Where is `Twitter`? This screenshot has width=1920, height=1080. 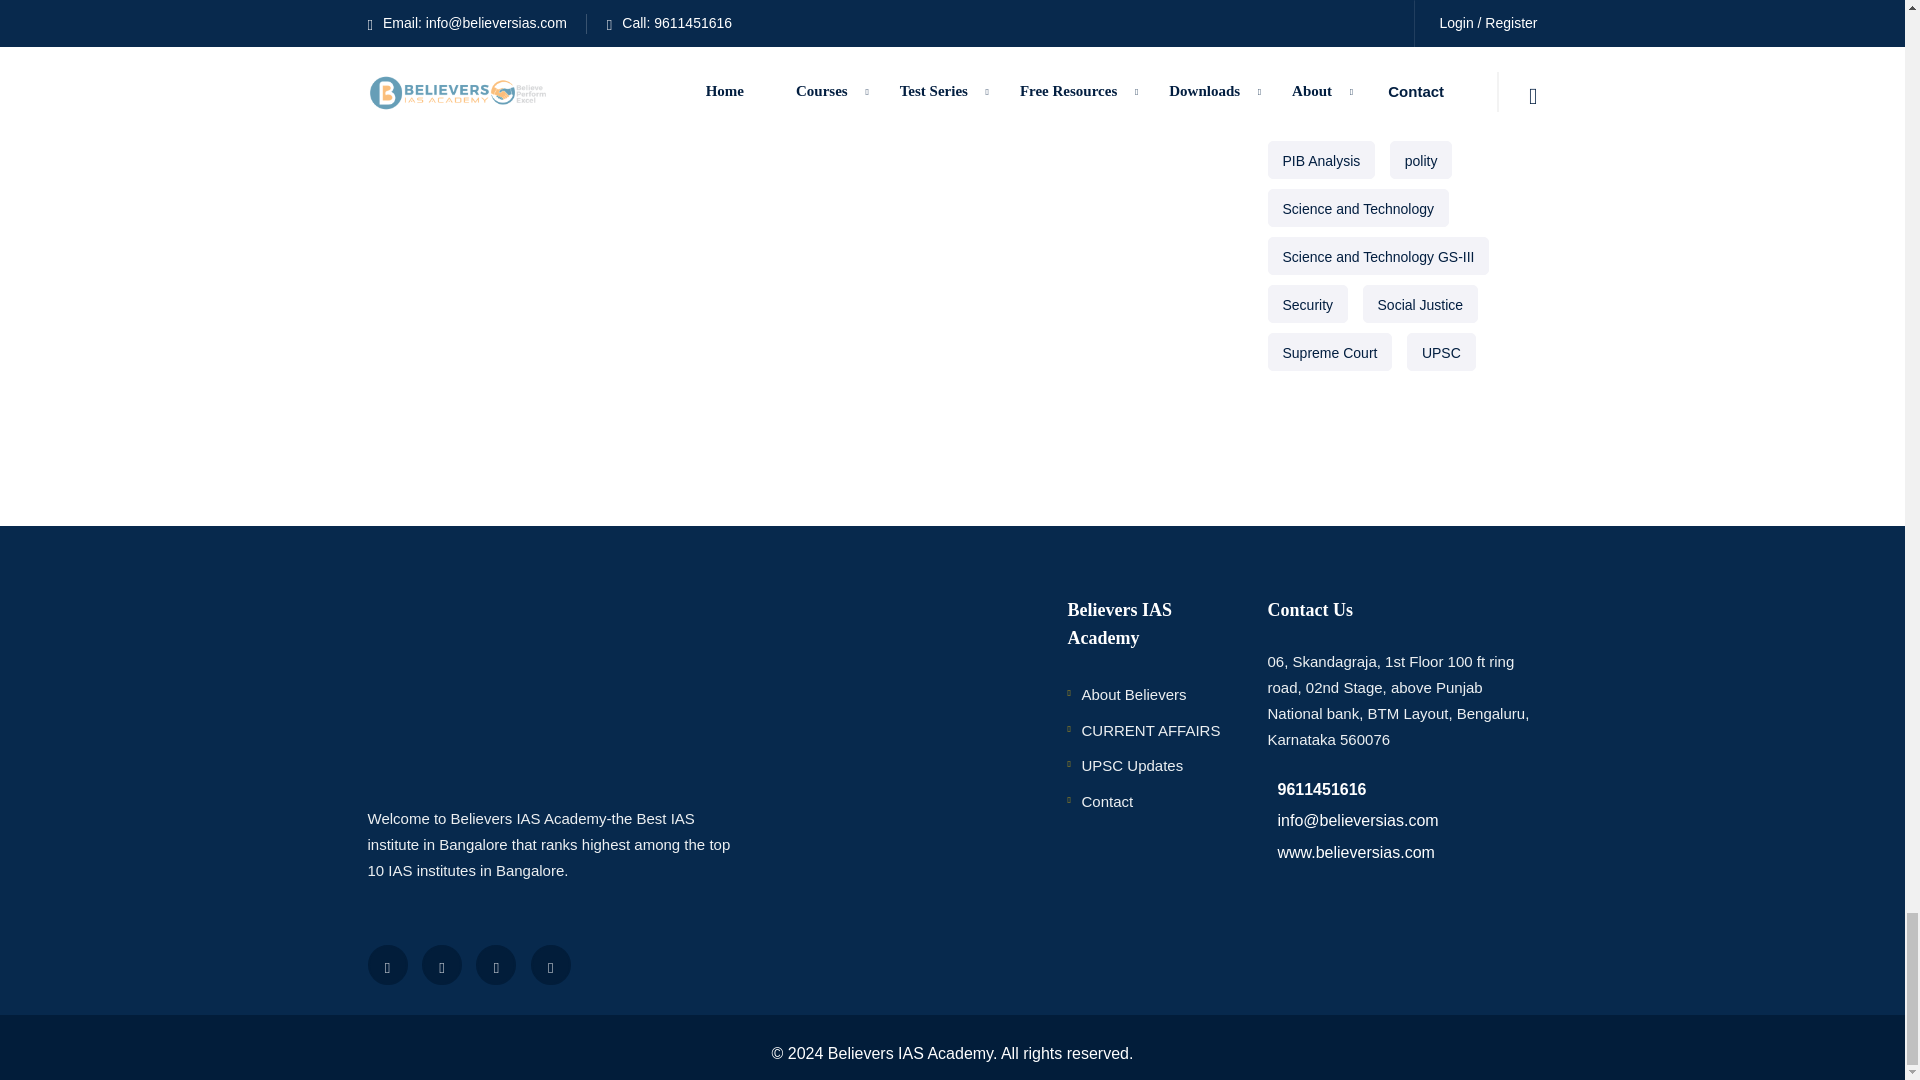 Twitter is located at coordinates (442, 964).